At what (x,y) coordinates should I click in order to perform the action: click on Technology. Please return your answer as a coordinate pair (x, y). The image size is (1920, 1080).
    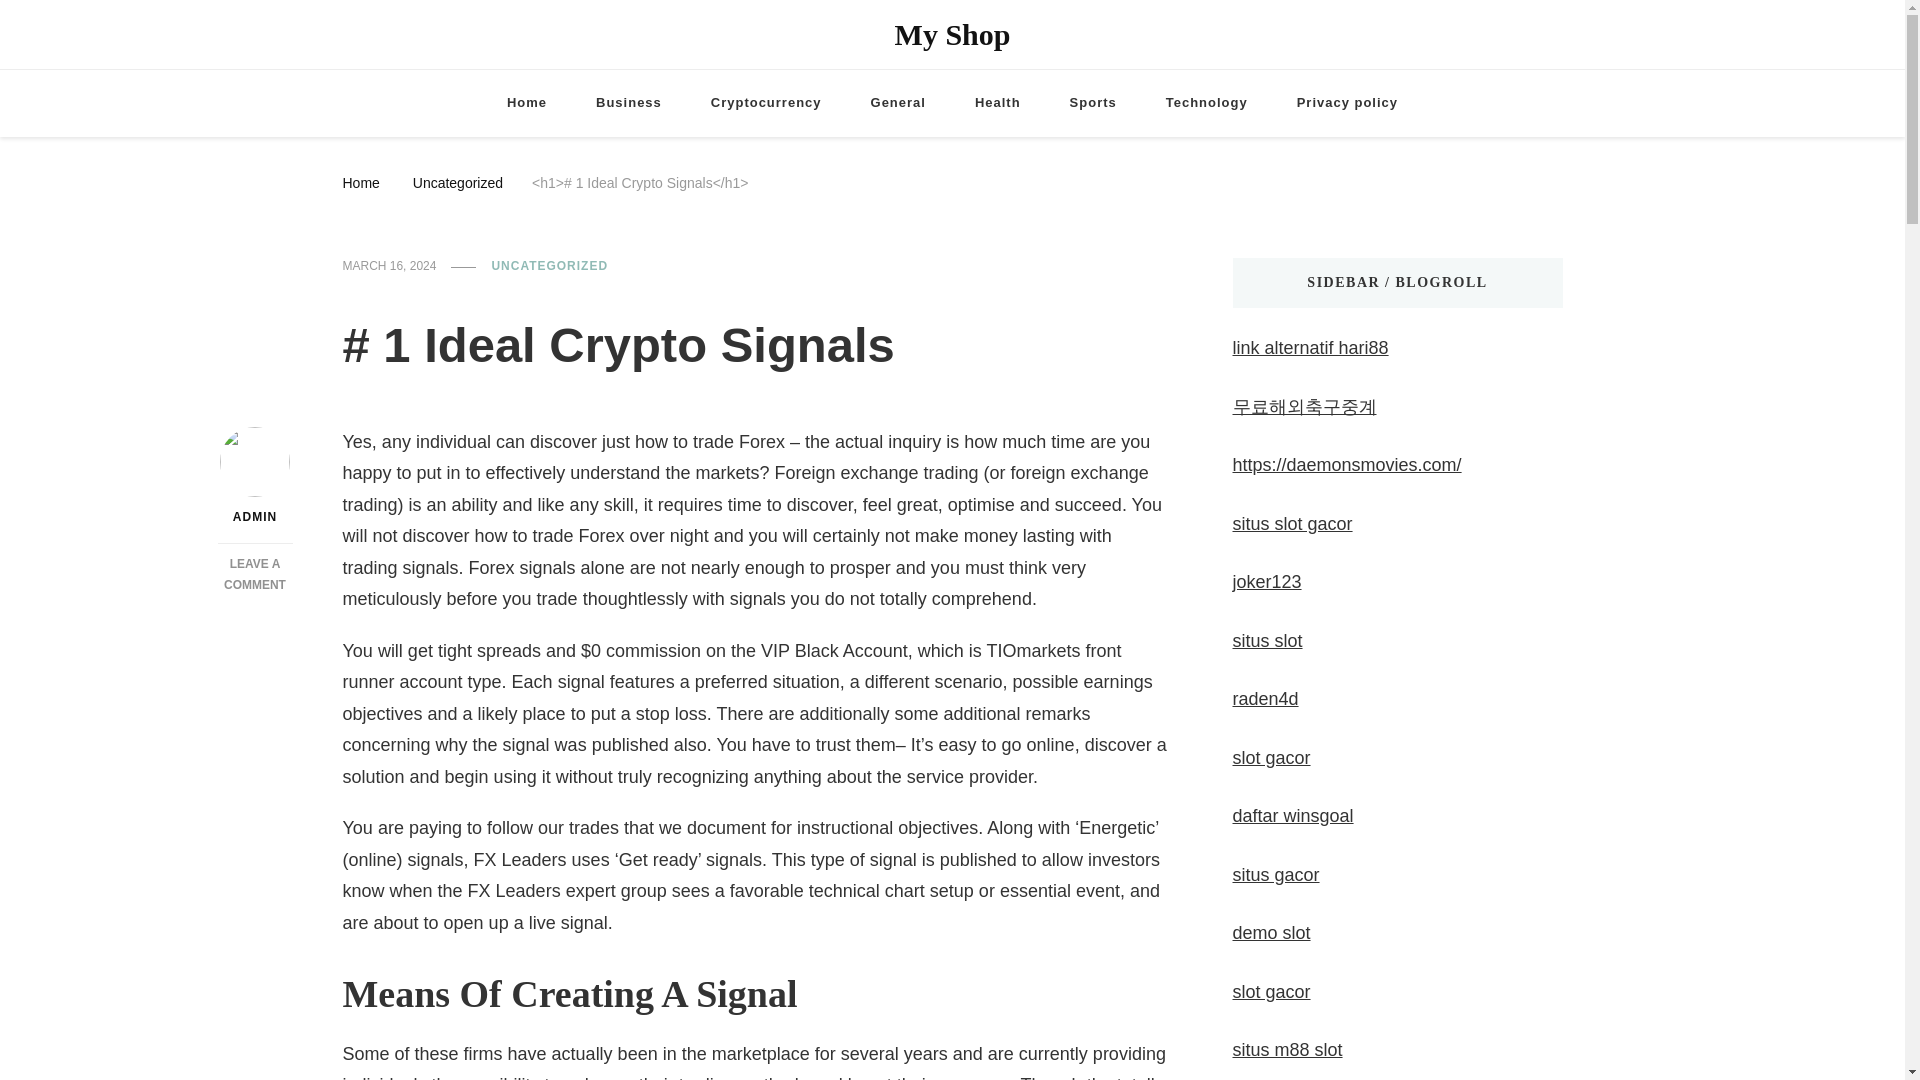
    Looking at the image, I should click on (628, 104).